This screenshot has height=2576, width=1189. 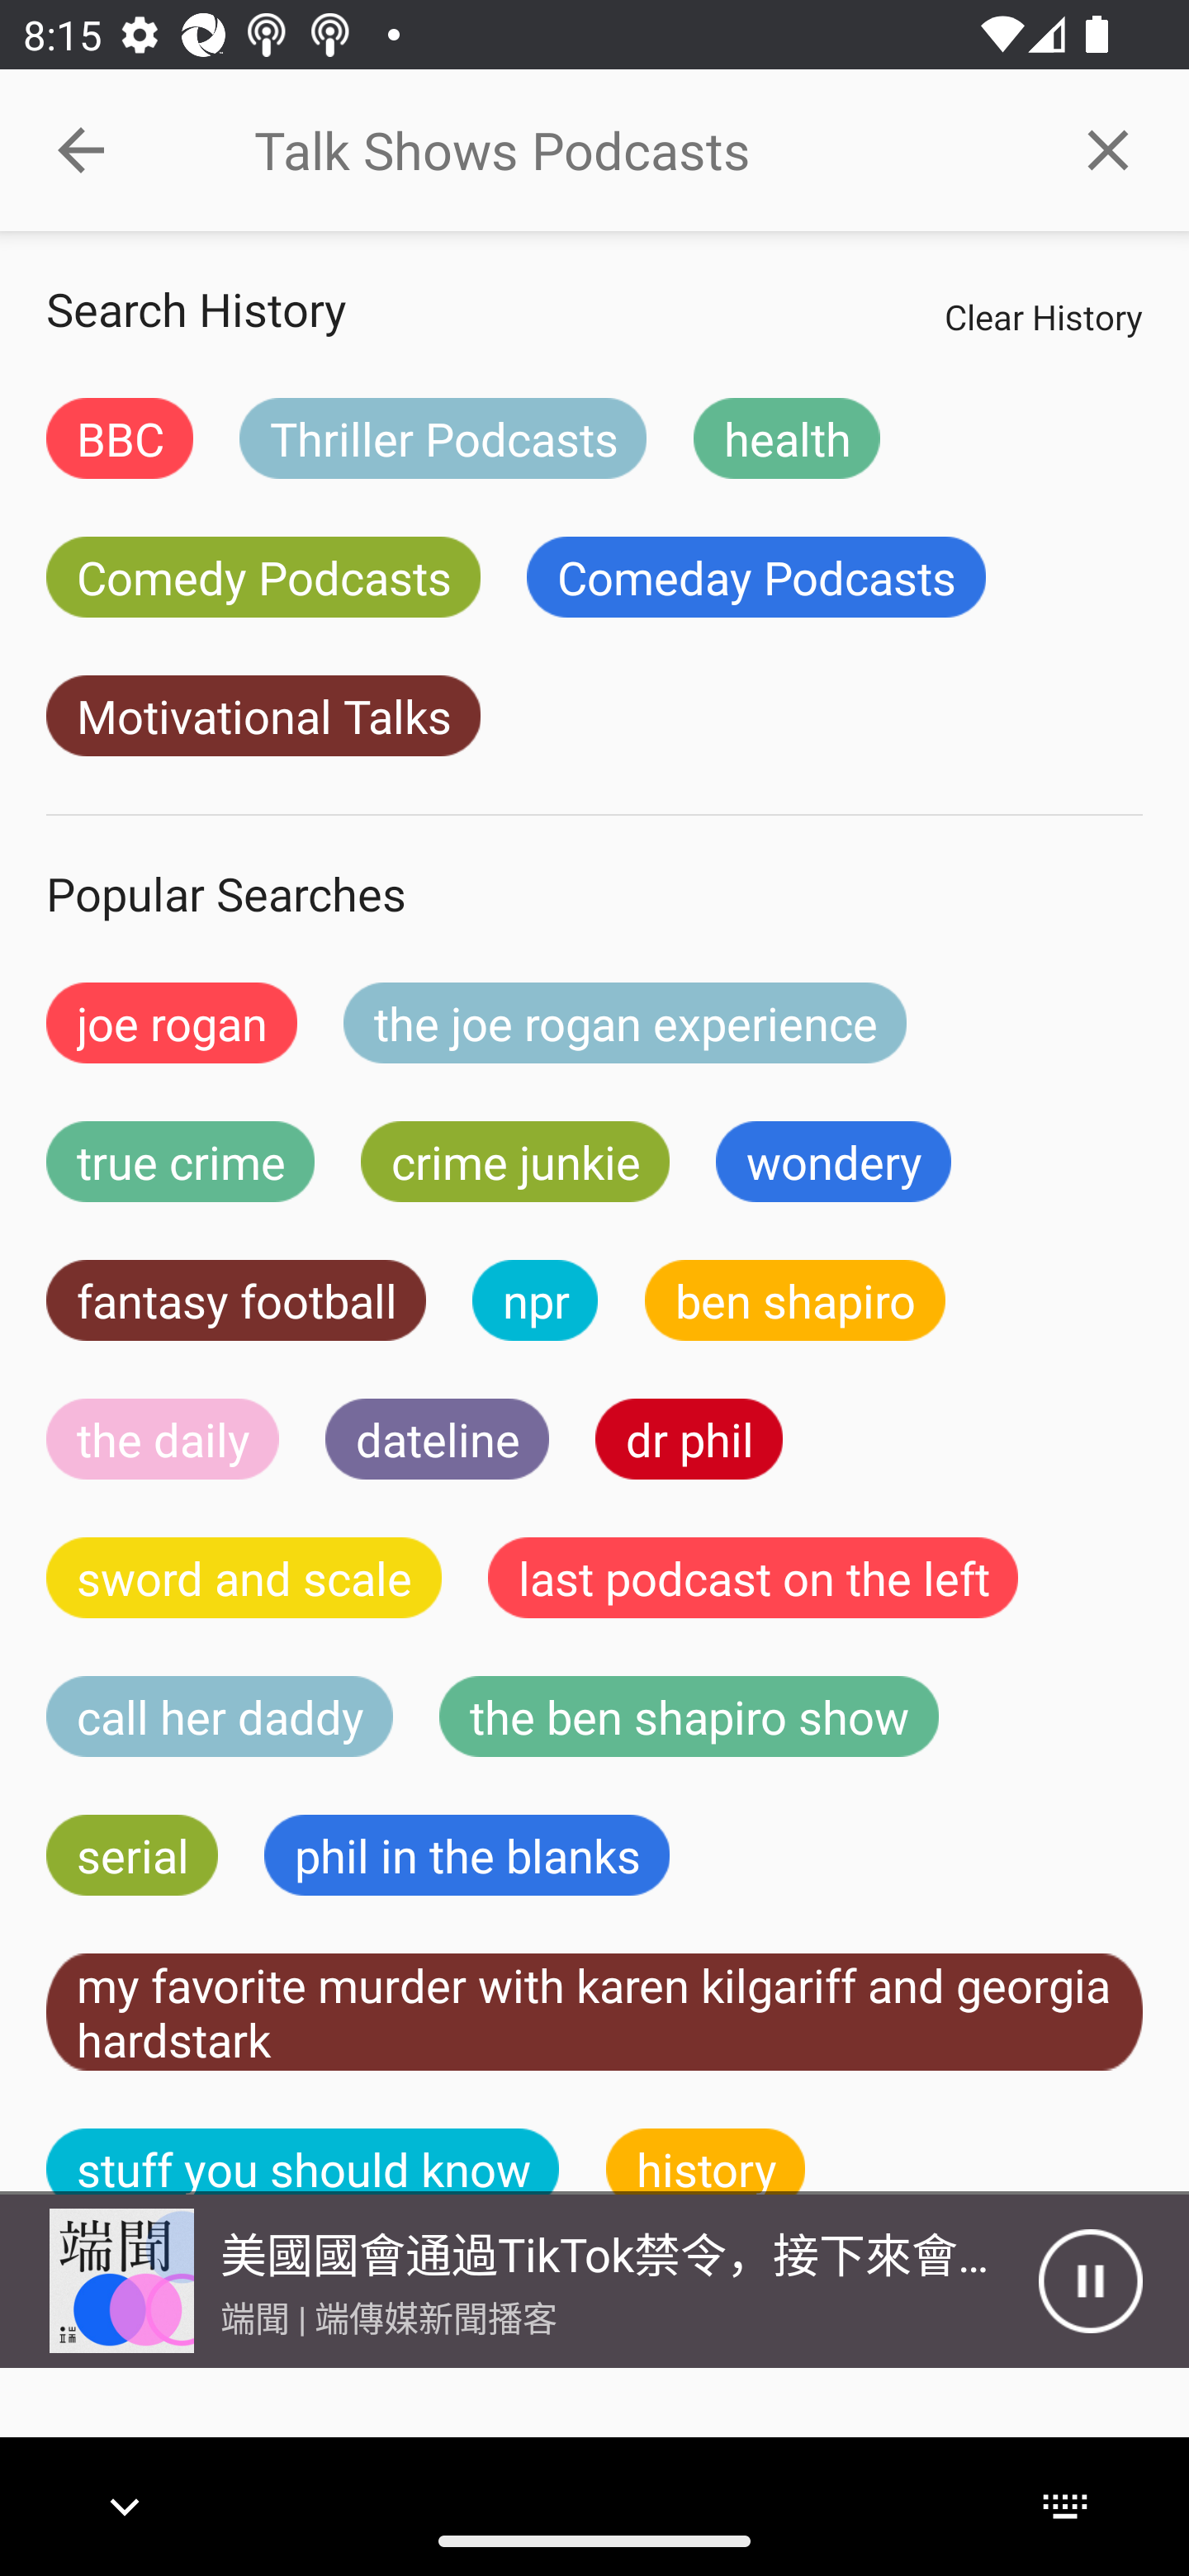 I want to click on BBC, so click(x=119, y=438).